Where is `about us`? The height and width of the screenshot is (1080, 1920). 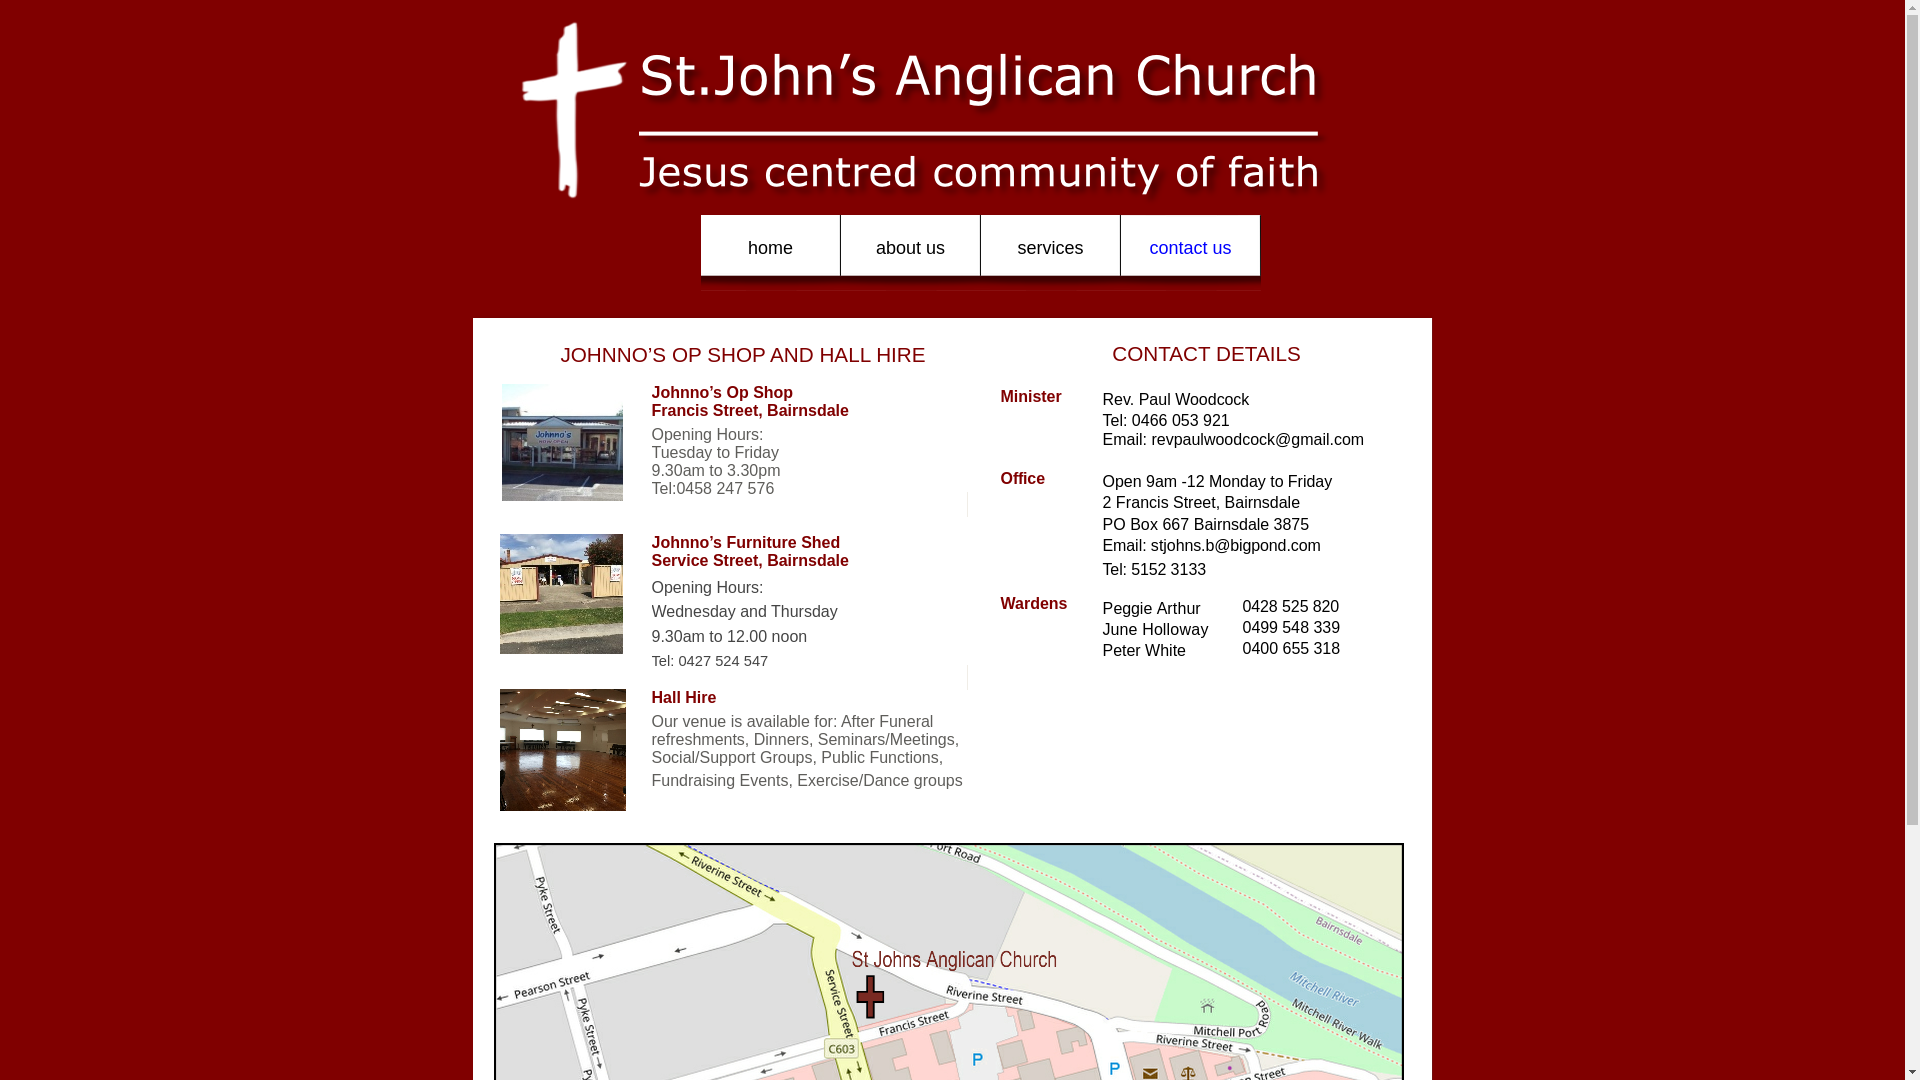
about us is located at coordinates (910, 253).